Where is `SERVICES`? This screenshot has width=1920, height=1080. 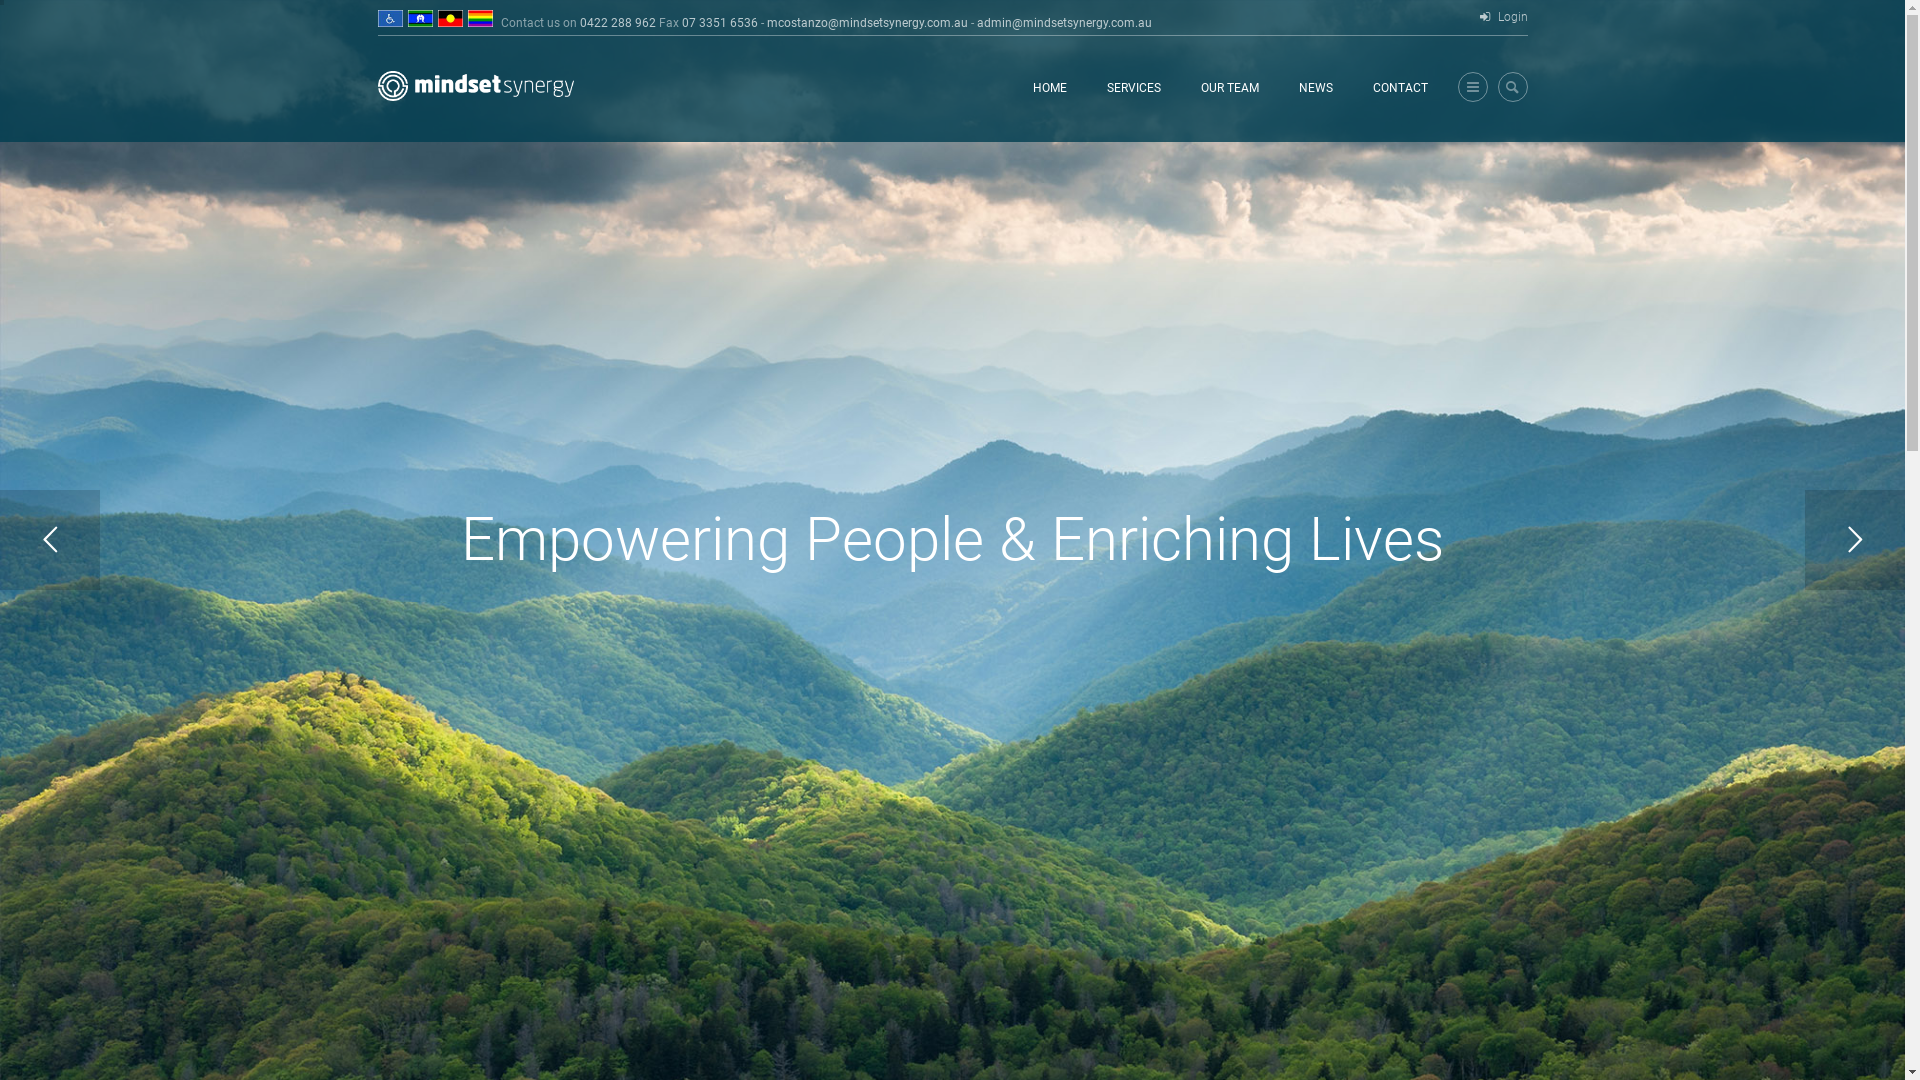
SERVICES is located at coordinates (1133, 88).